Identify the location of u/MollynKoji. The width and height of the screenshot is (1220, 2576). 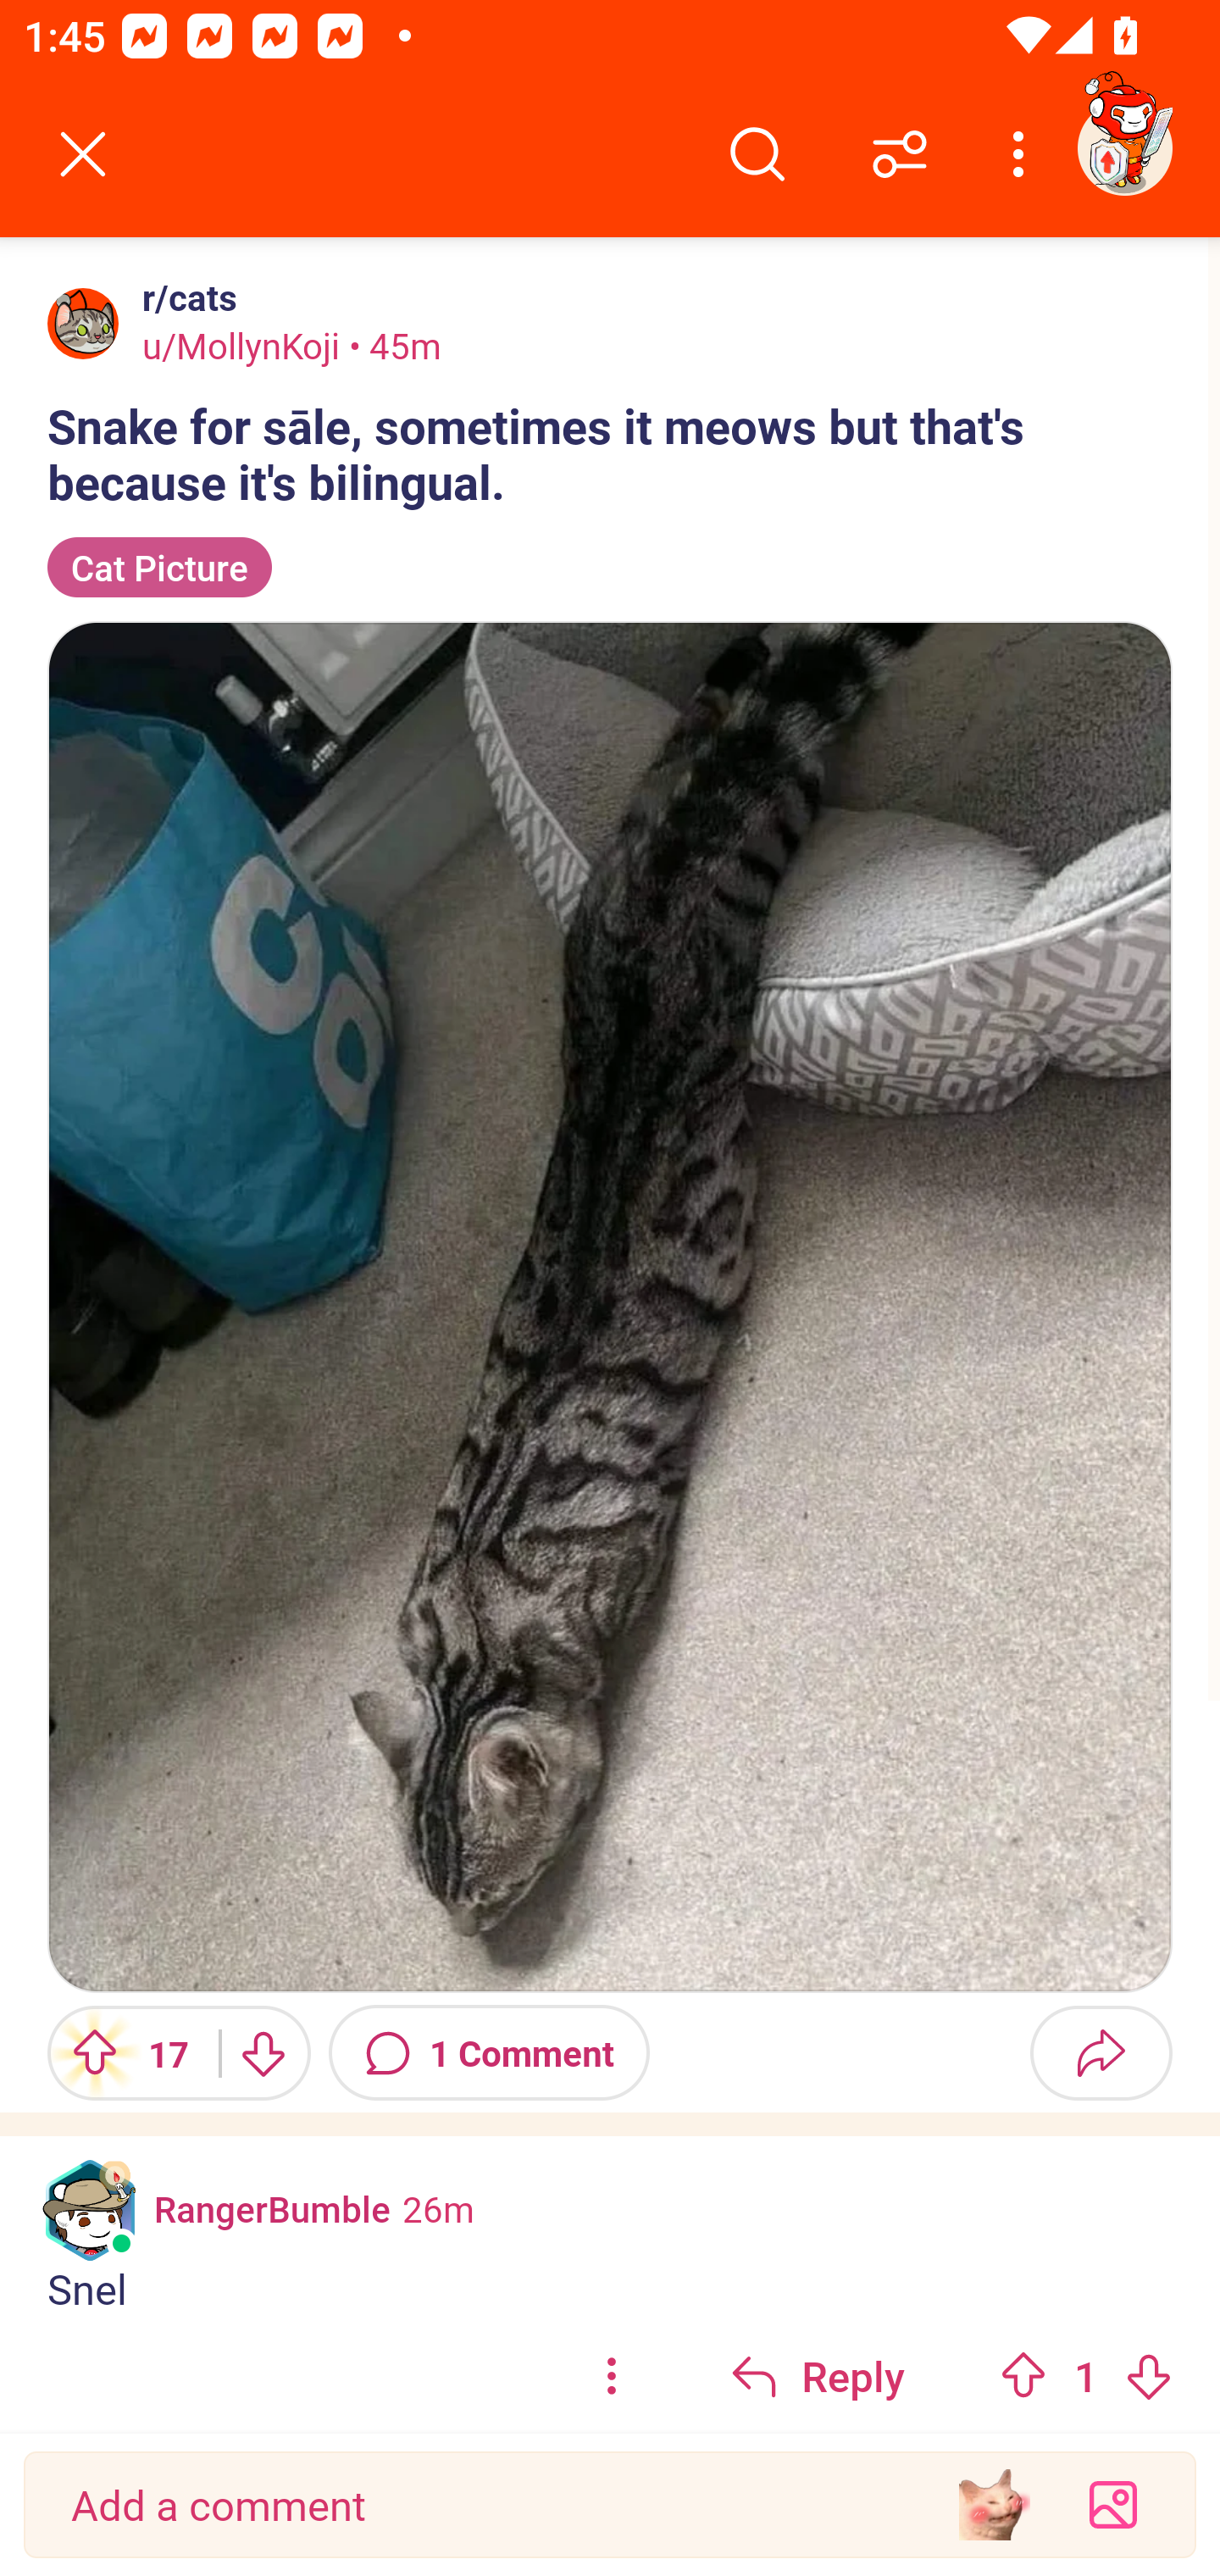
(241, 345).